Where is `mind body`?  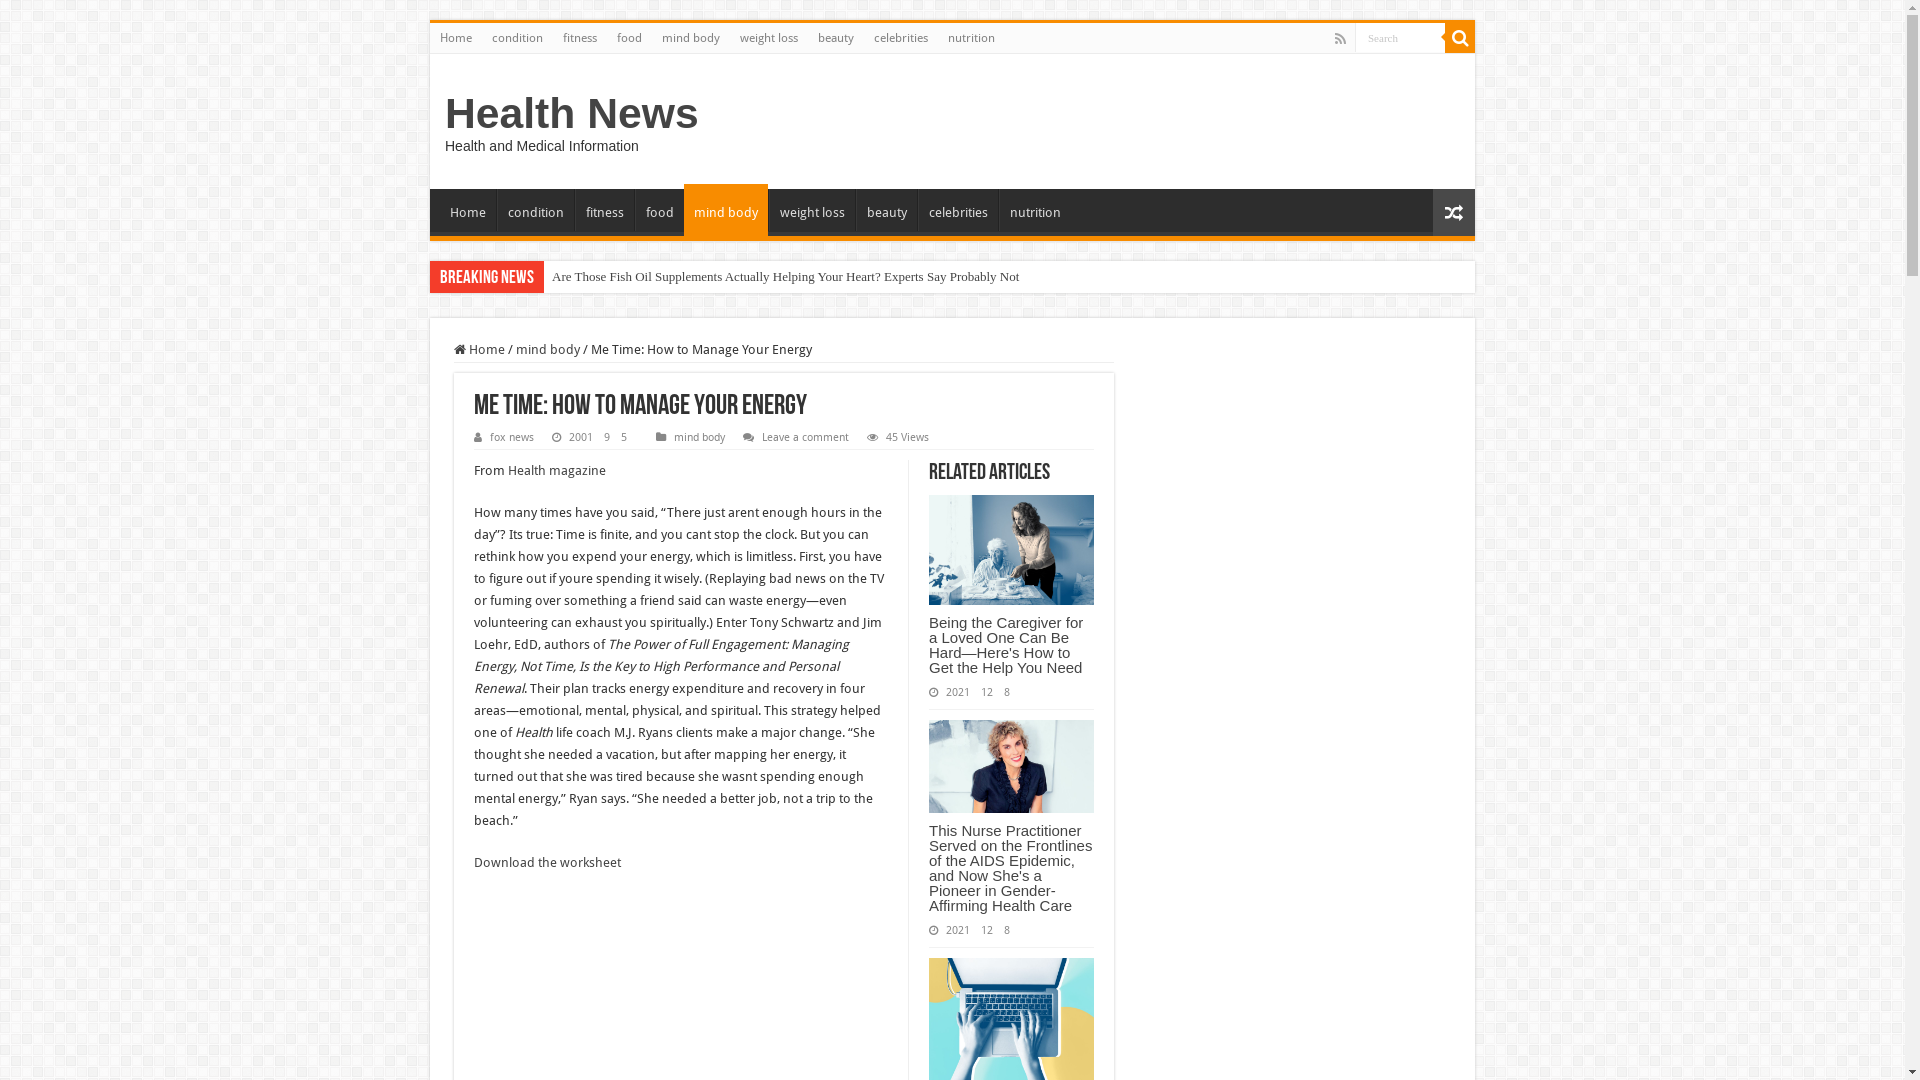 mind body is located at coordinates (691, 38).